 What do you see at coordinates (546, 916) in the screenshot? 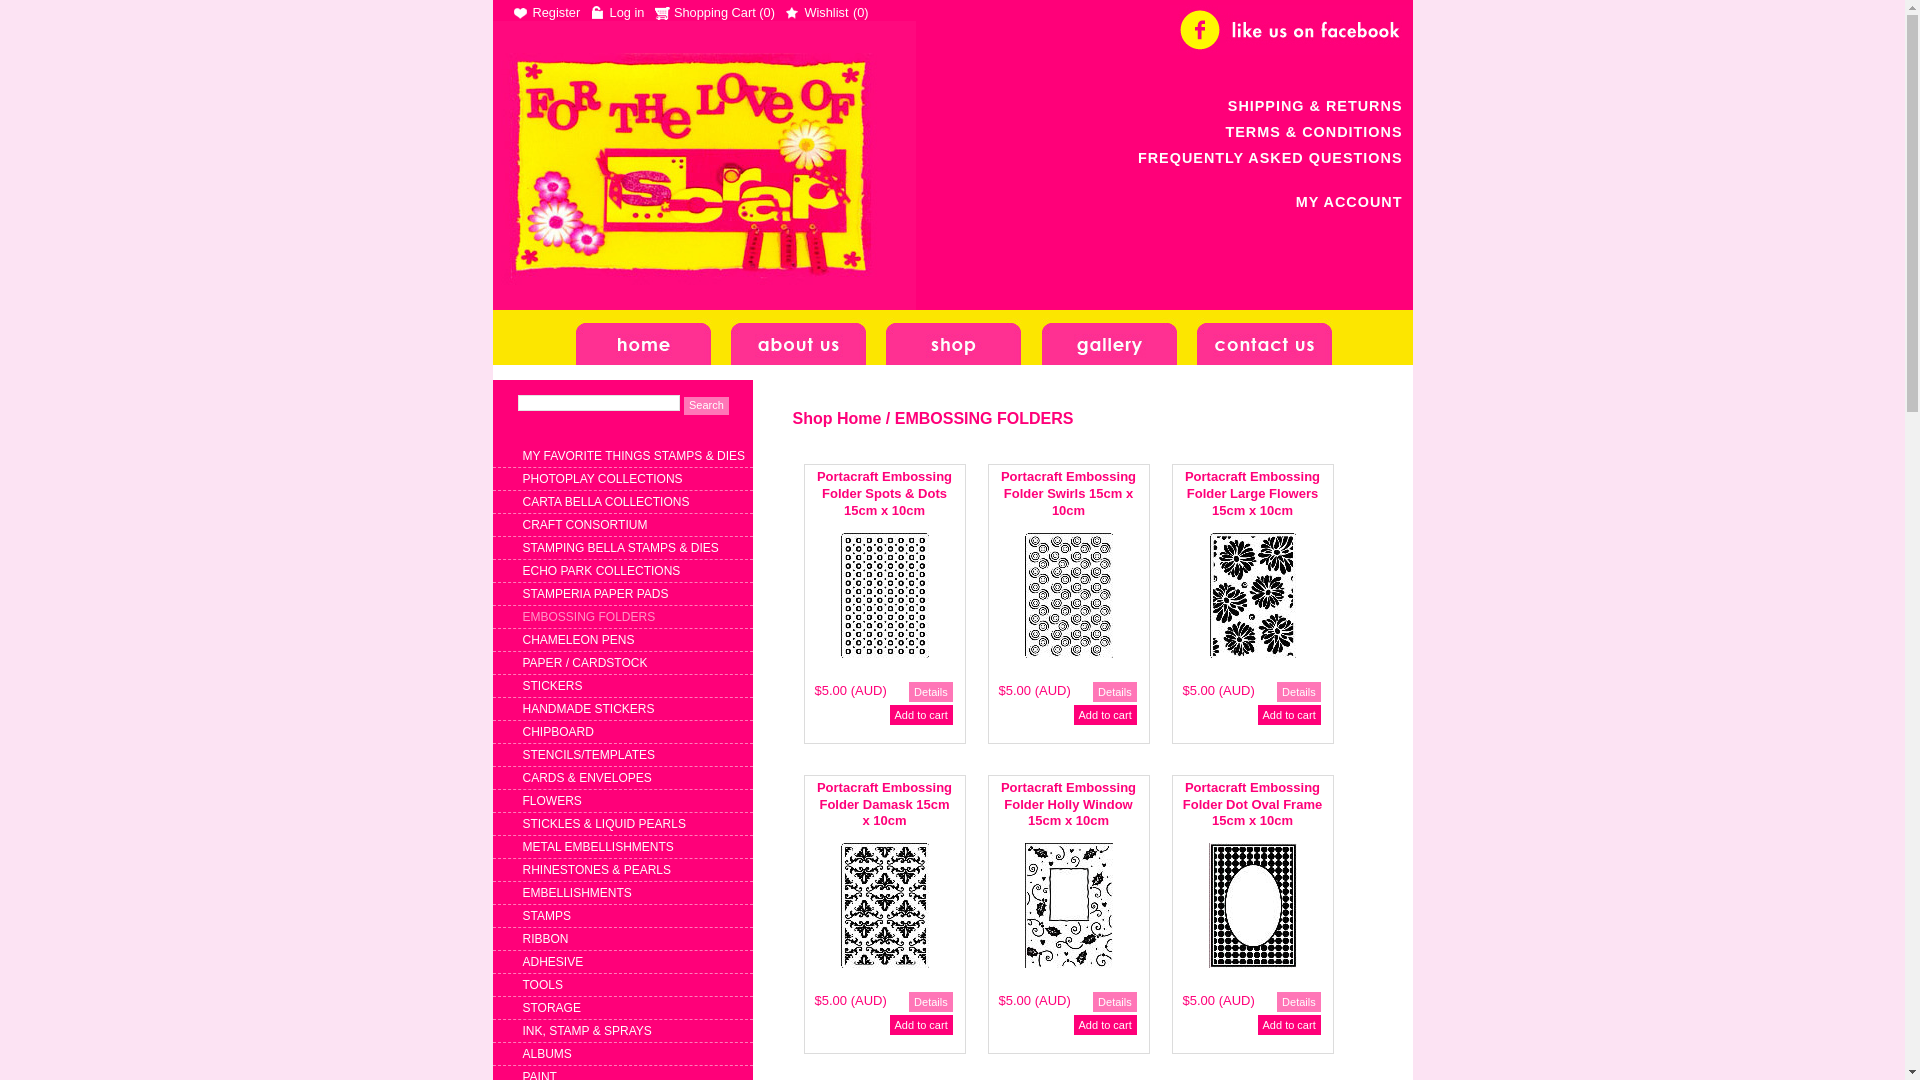
I see `STAMPS` at bounding box center [546, 916].